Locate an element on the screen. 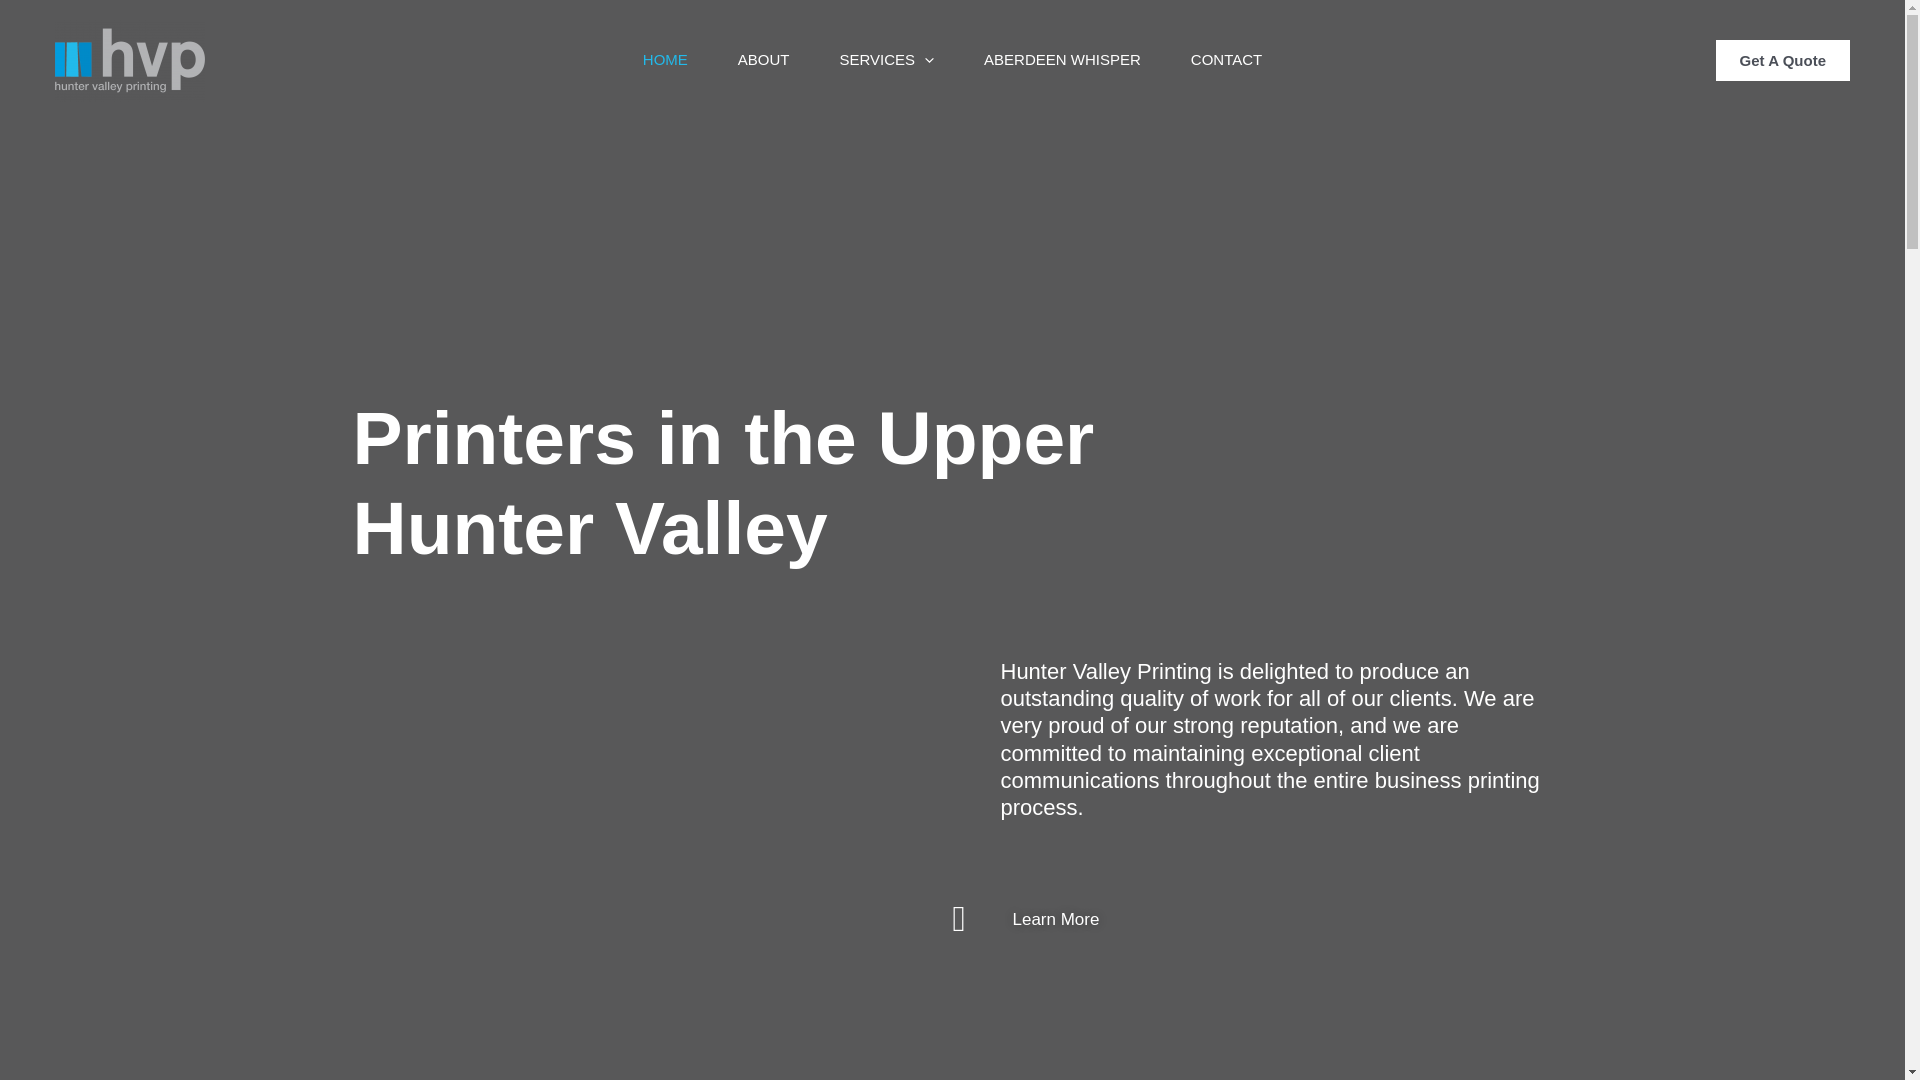  SERVICES is located at coordinates (886, 60).